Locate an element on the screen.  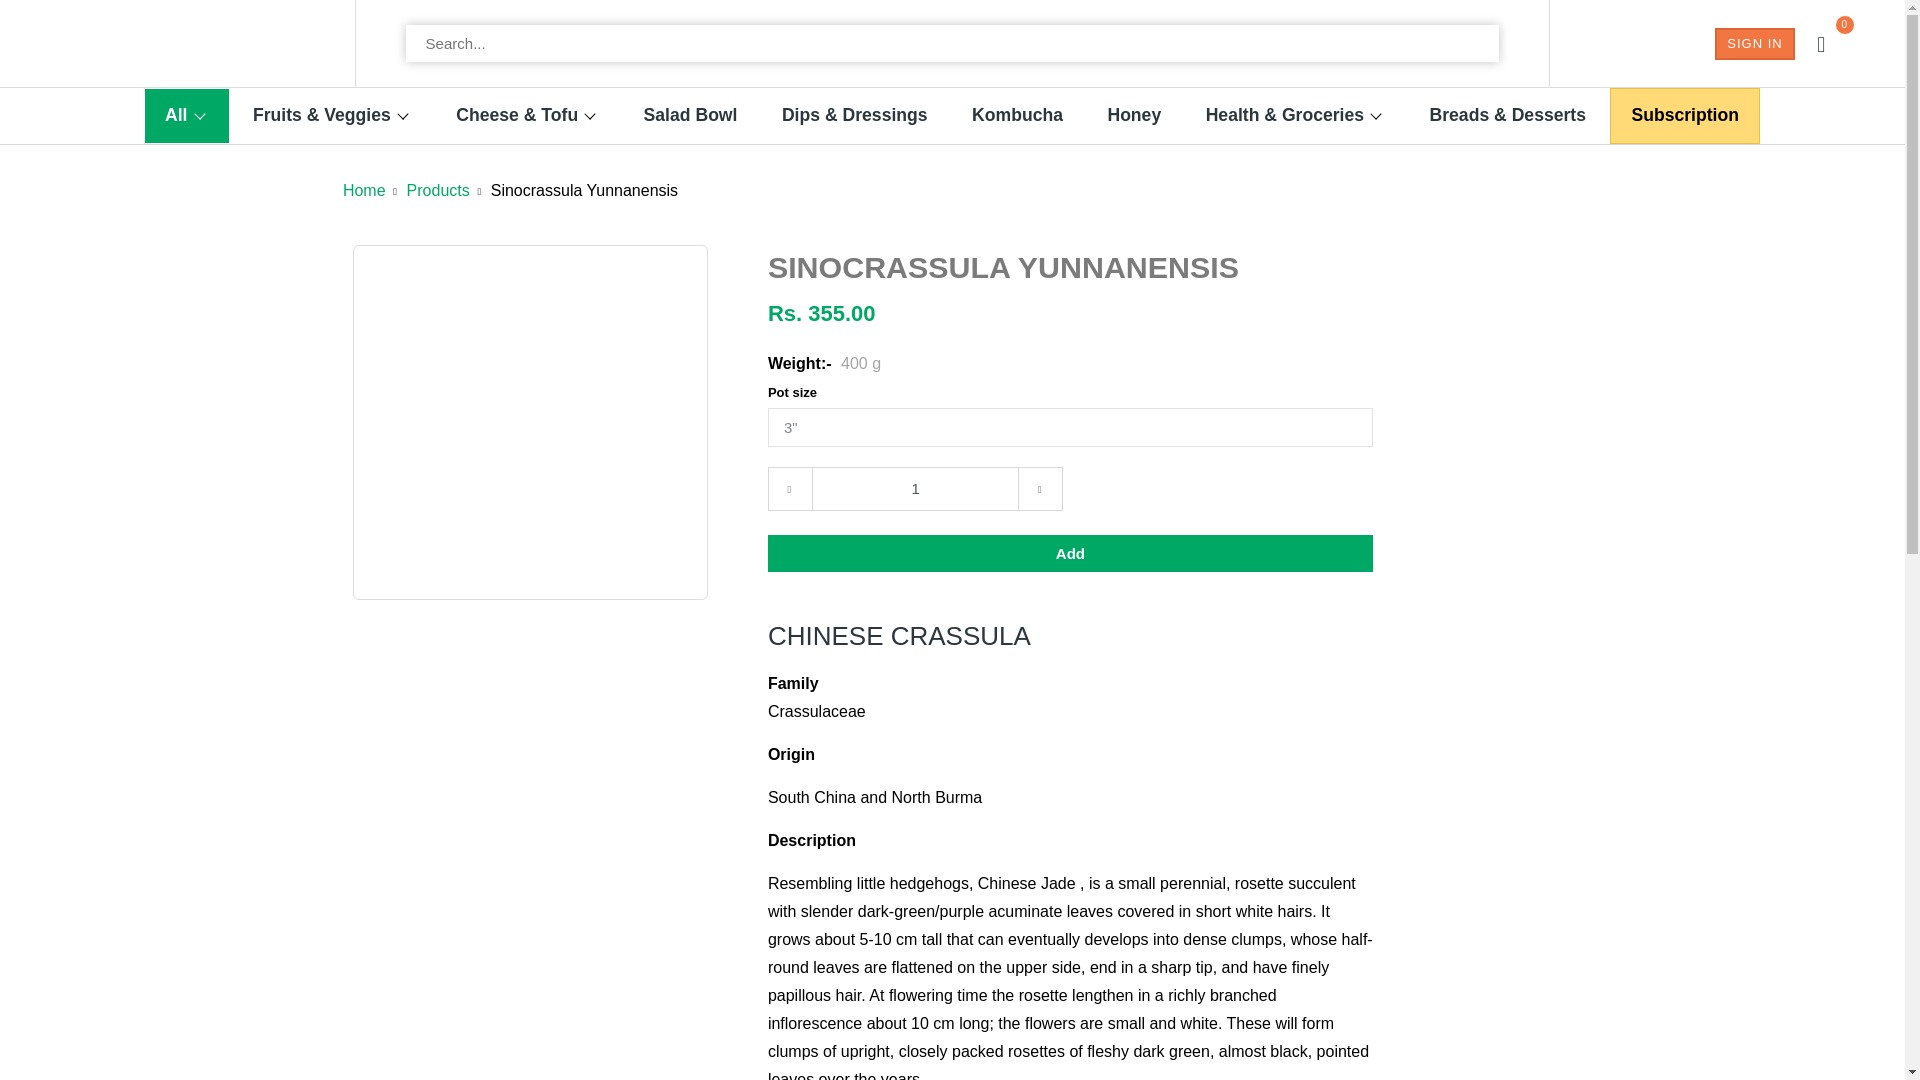
SIGN IN is located at coordinates (1754, 44).